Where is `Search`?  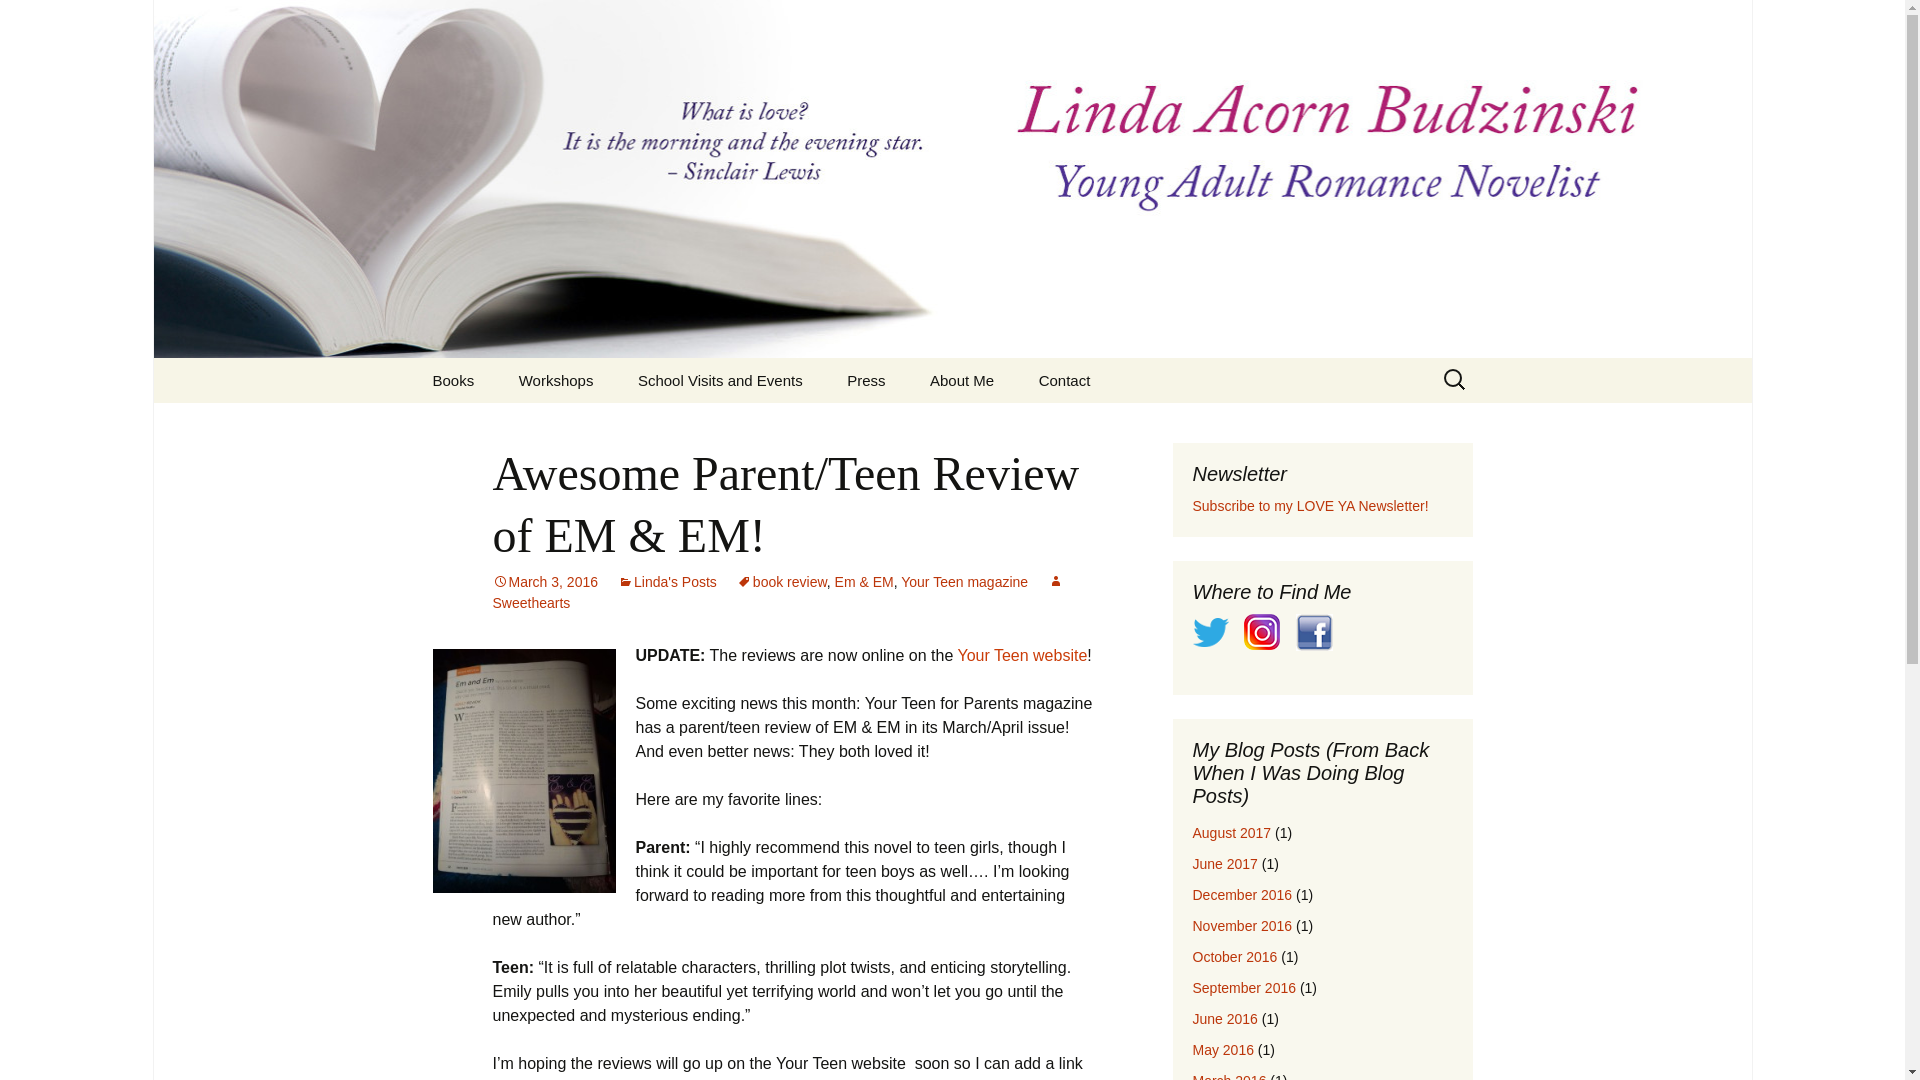
Search is located at coordinates (24, 21).